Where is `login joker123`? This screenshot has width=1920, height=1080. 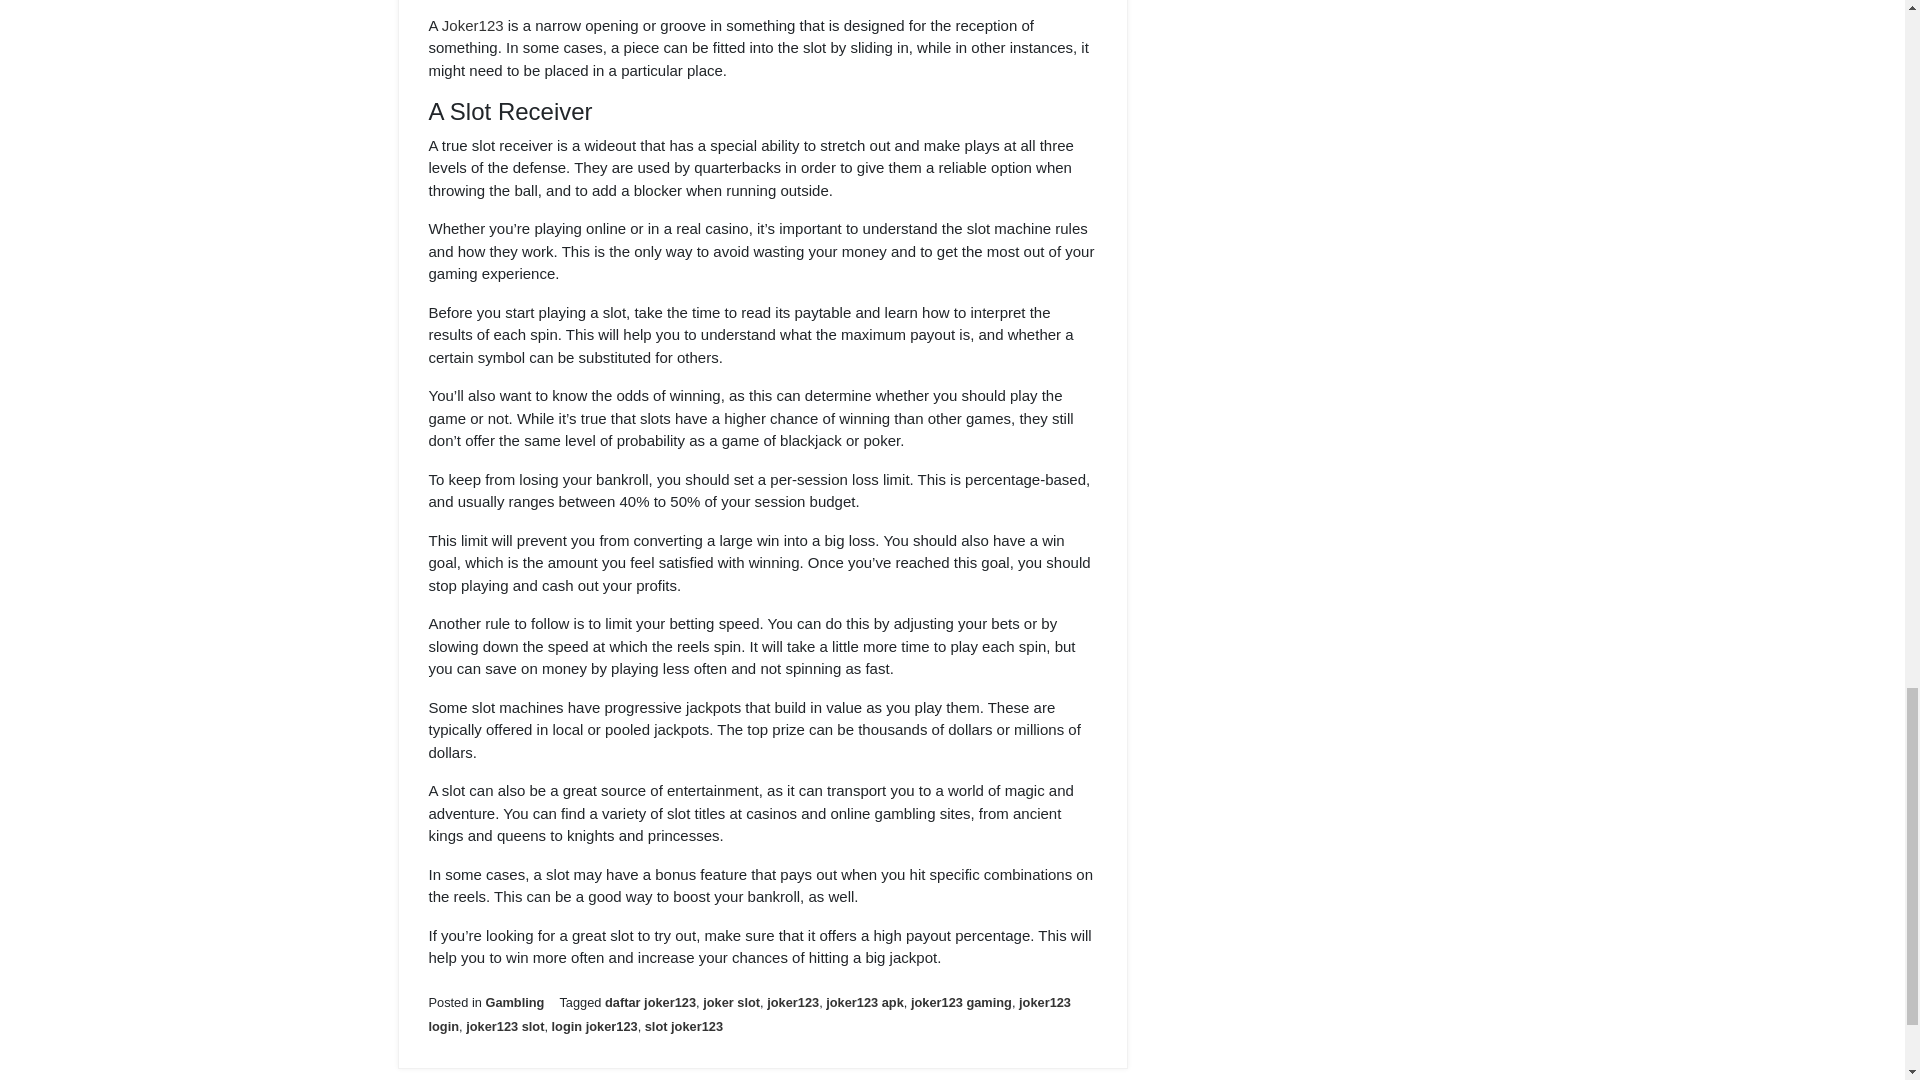 login joker123 is located at coordinates (594, 1026).